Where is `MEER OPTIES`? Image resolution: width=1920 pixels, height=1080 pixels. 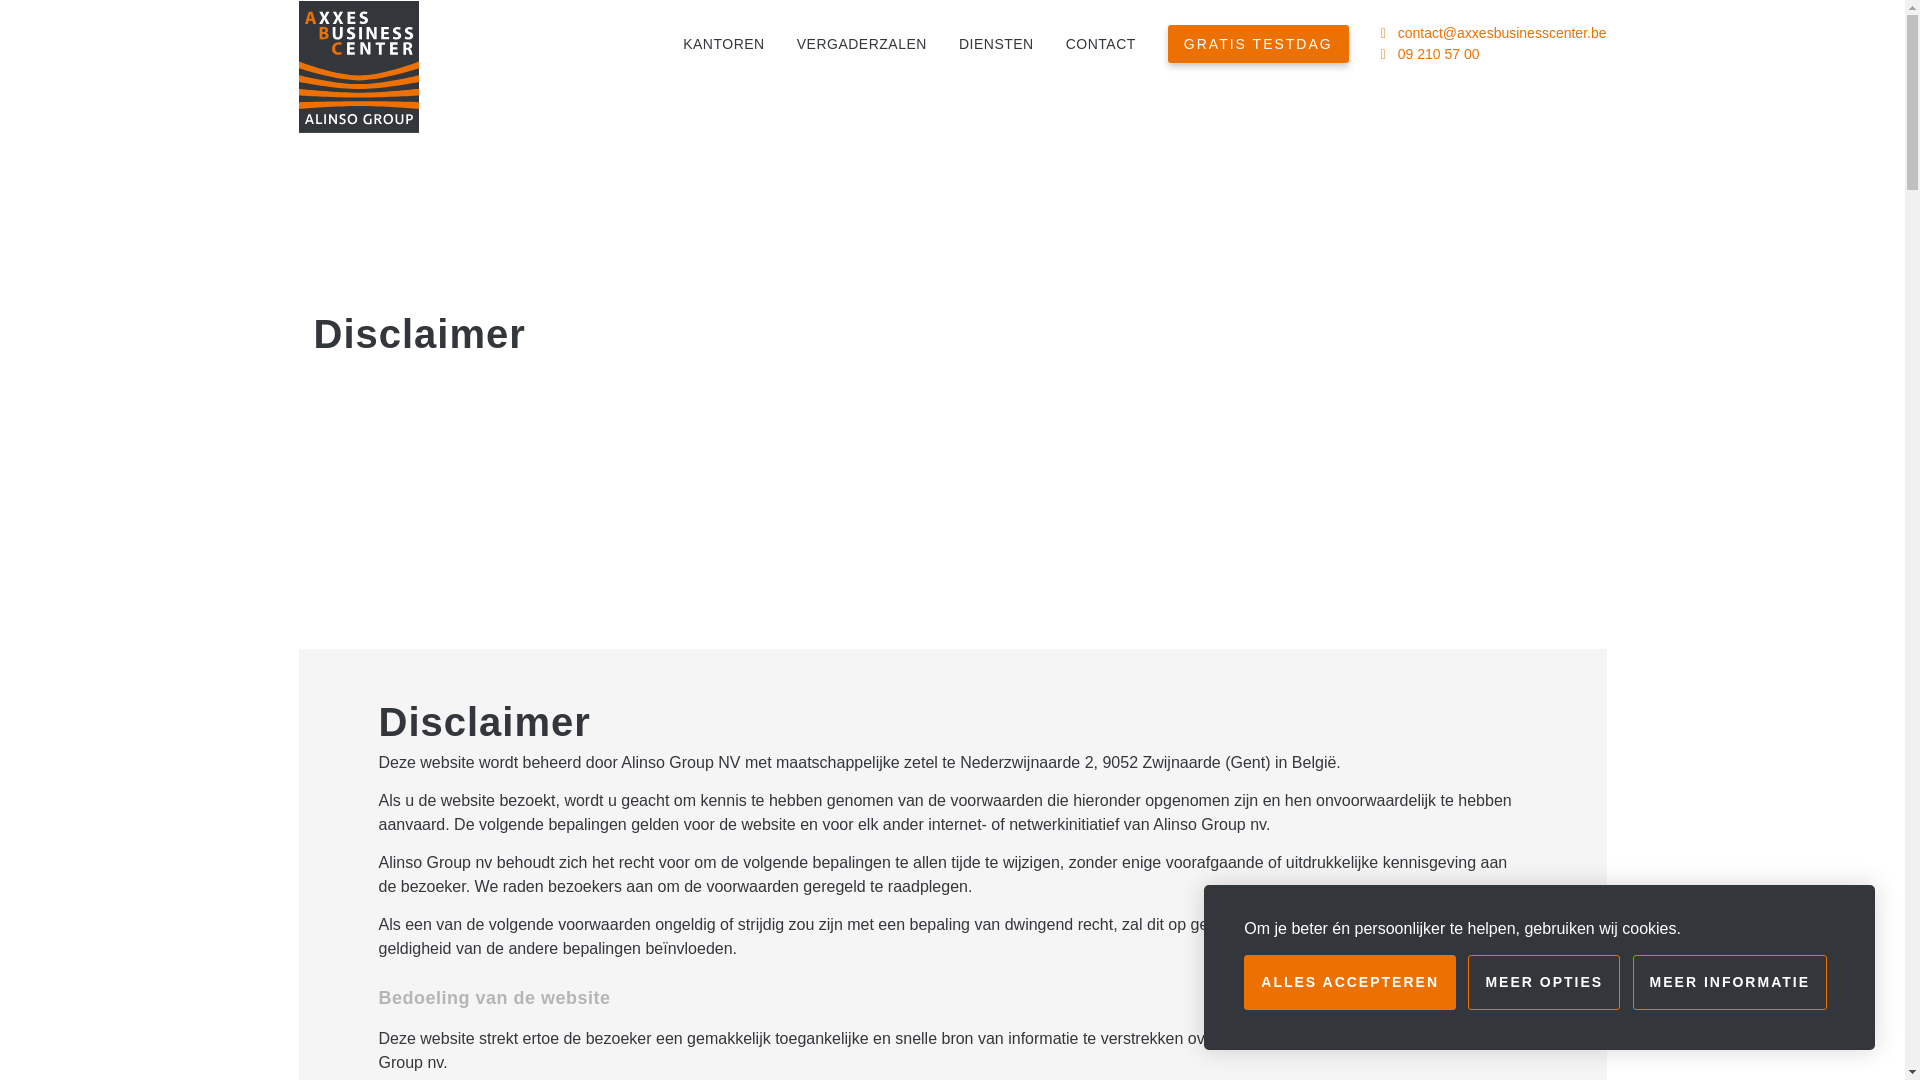
MEER OPTIES is located at coordinates (1544, 982).